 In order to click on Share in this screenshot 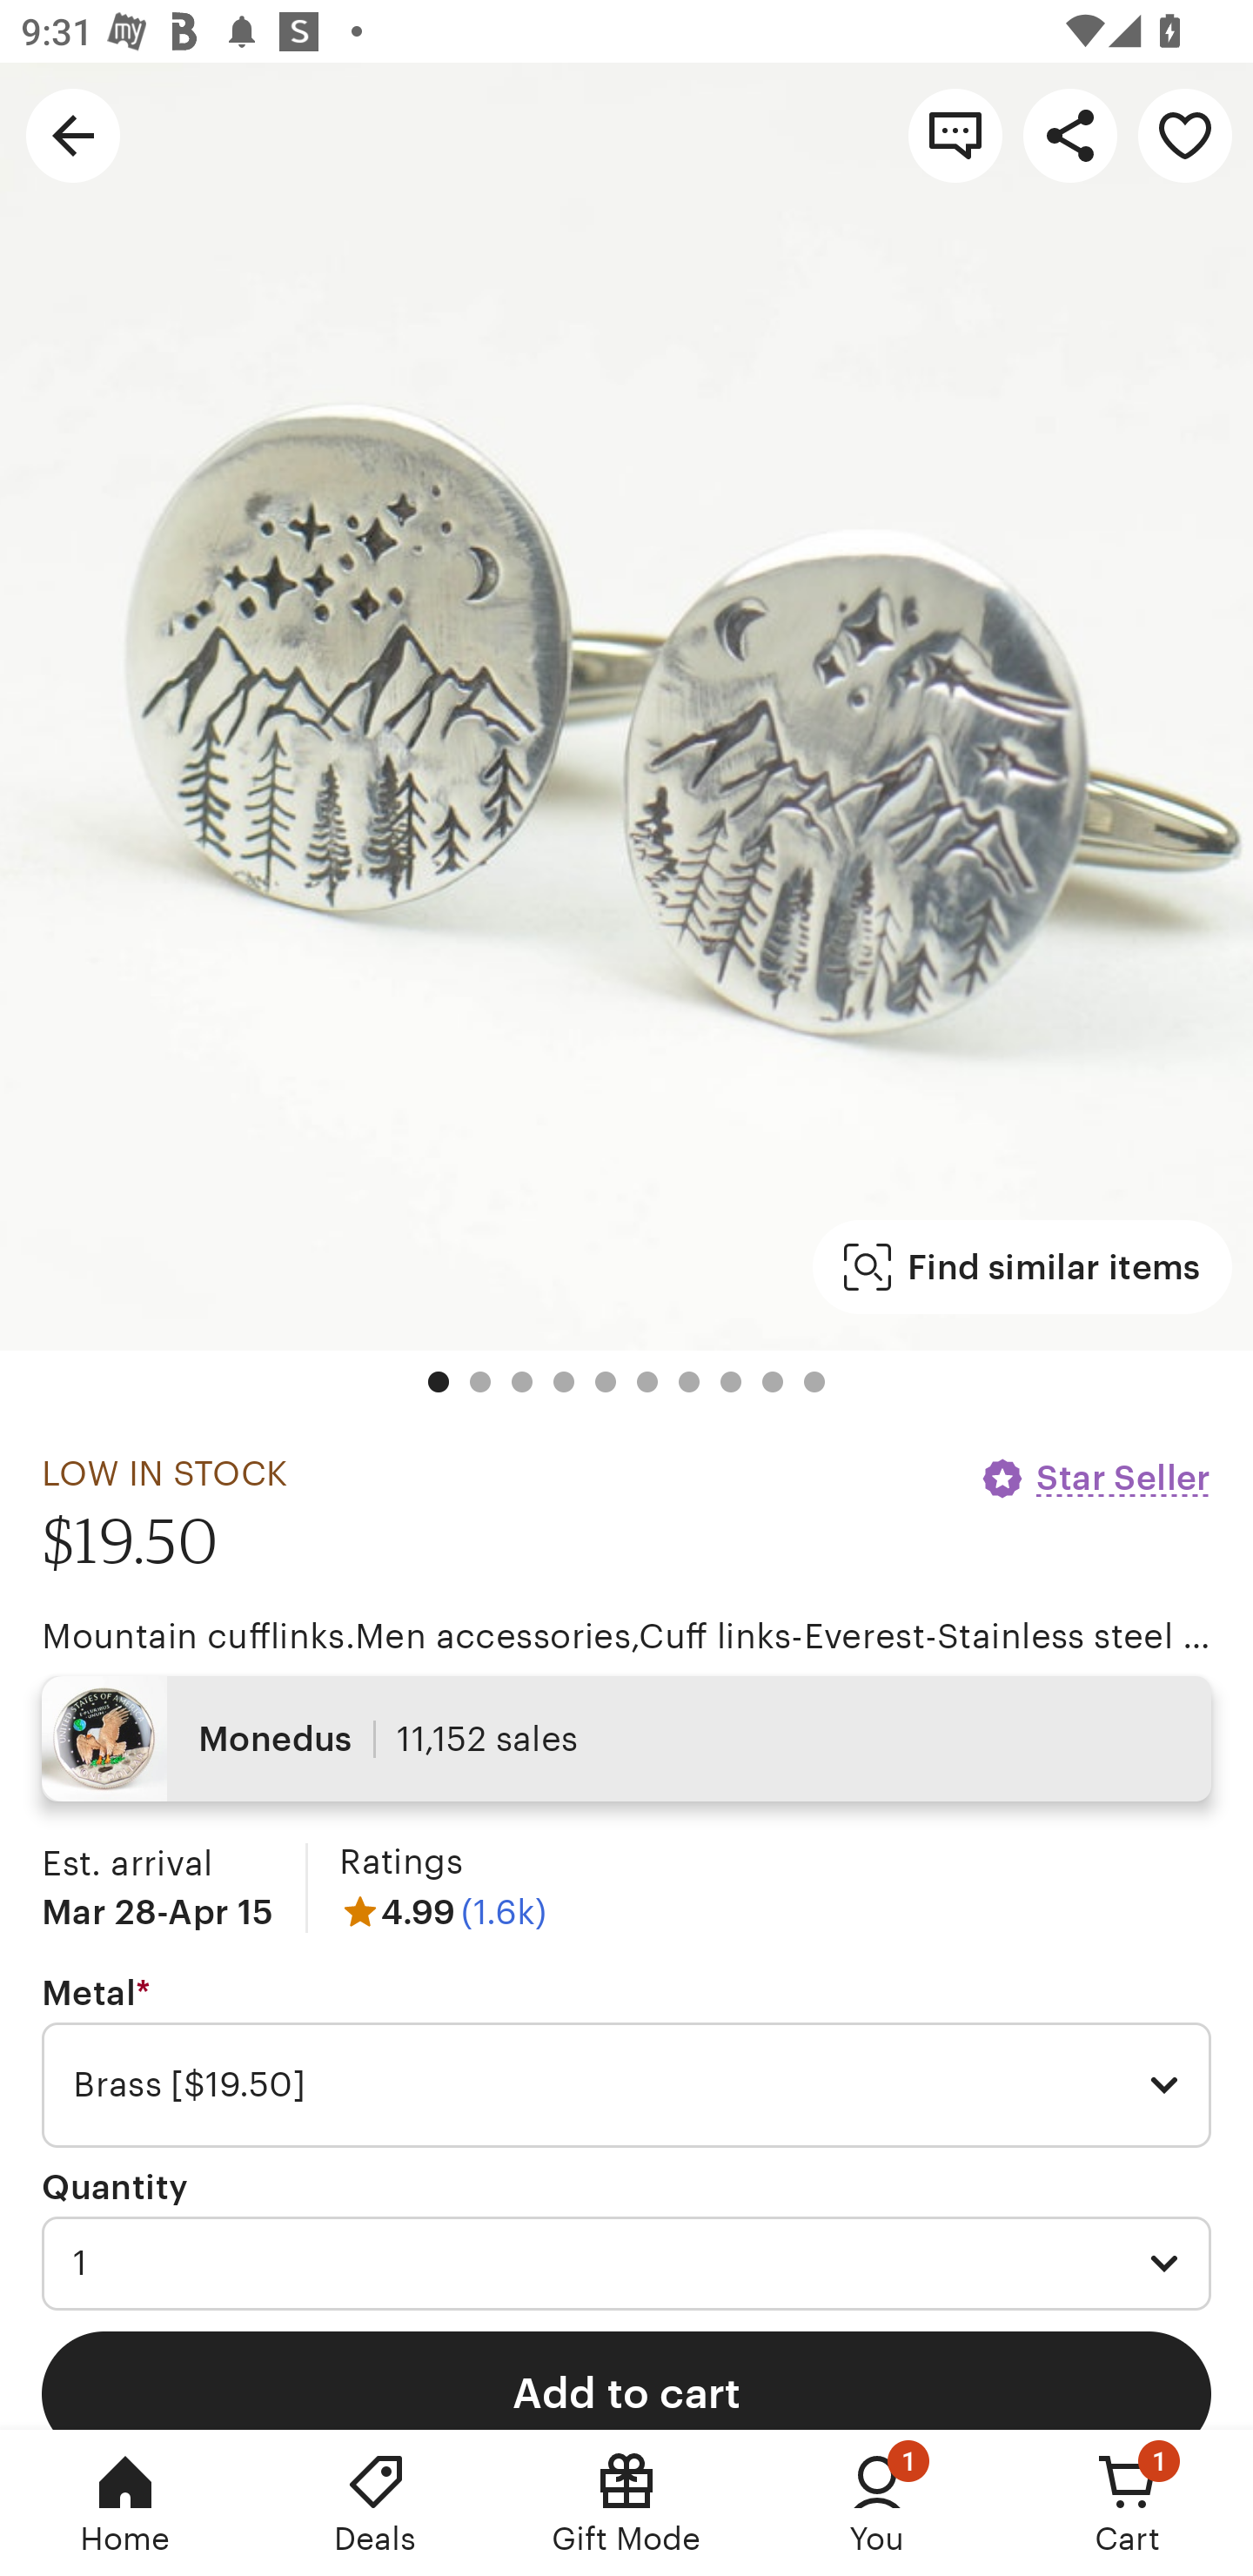, I will do `click(1070, 134)`.